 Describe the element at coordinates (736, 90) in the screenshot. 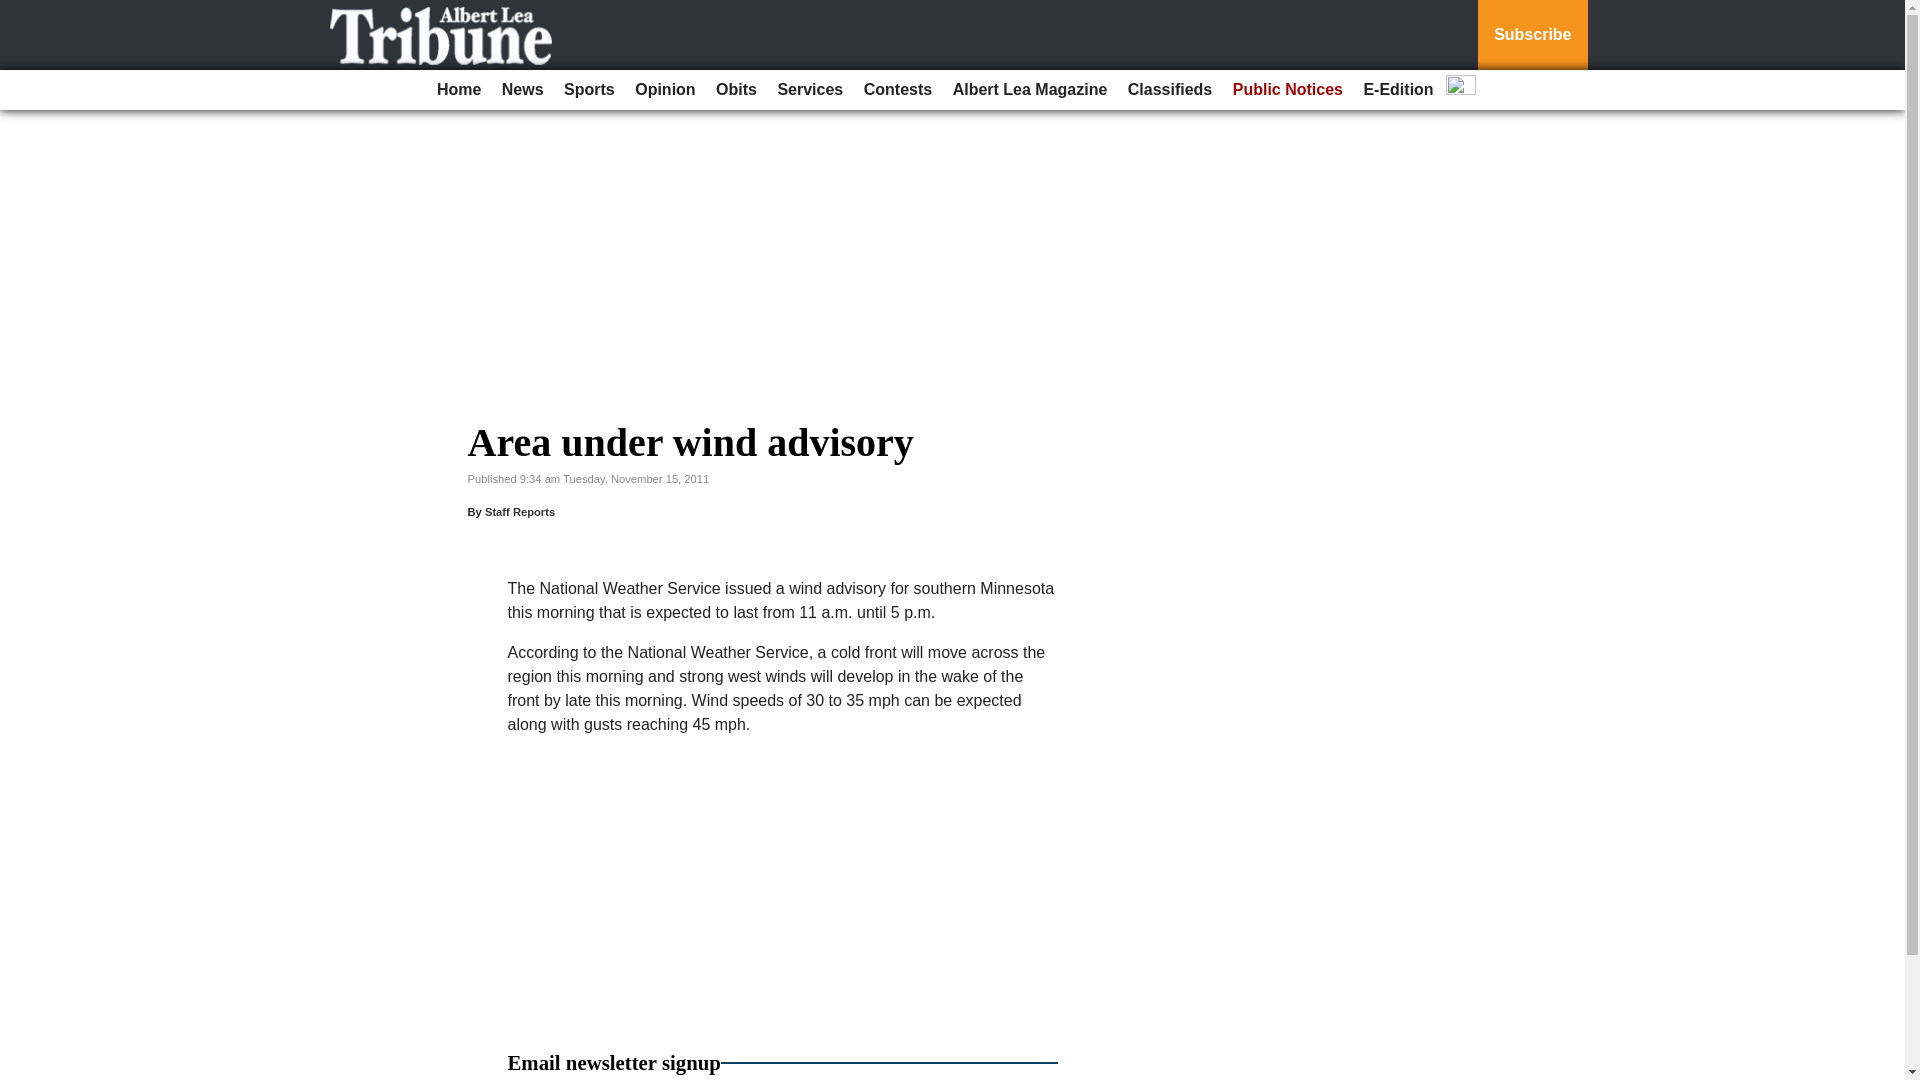

I see `Obits` at that location.